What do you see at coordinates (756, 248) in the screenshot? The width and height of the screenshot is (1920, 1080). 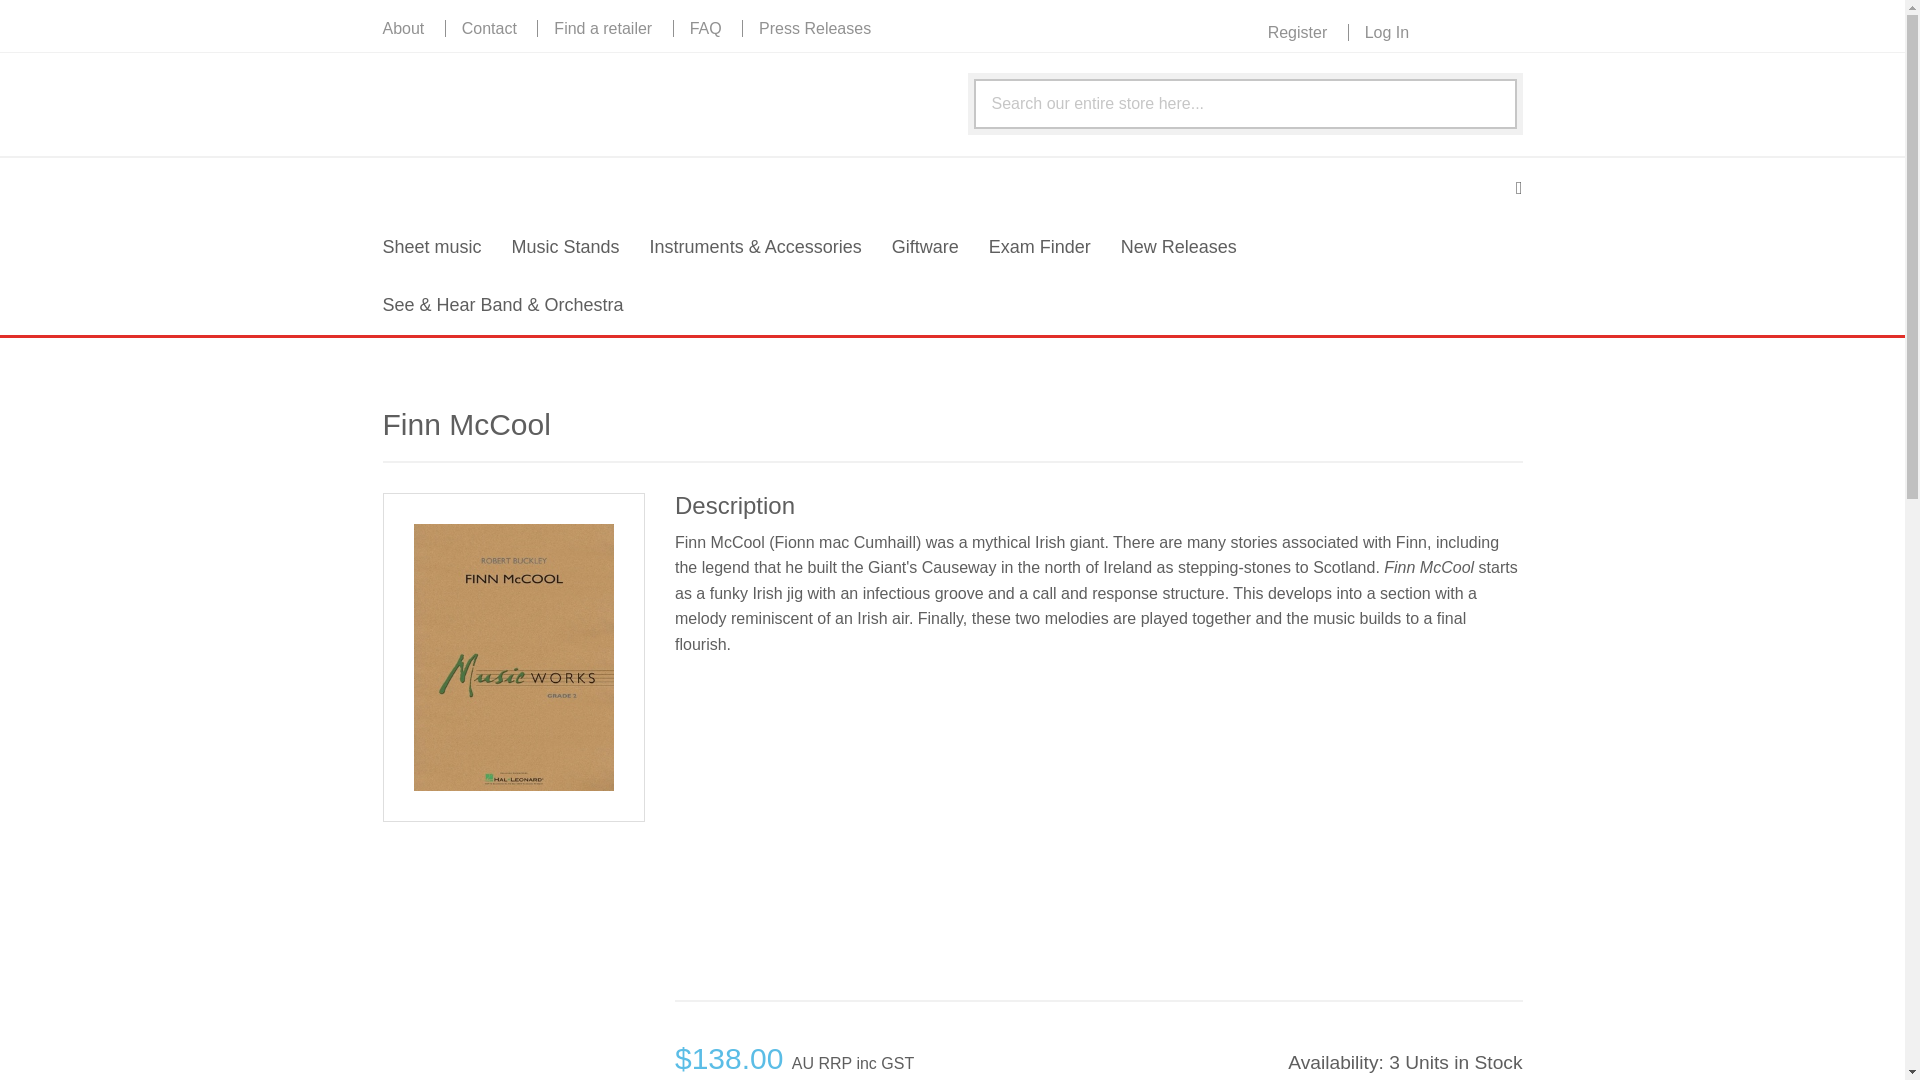 I see `Instruments & Accessories` at bounding box center [756, 248].